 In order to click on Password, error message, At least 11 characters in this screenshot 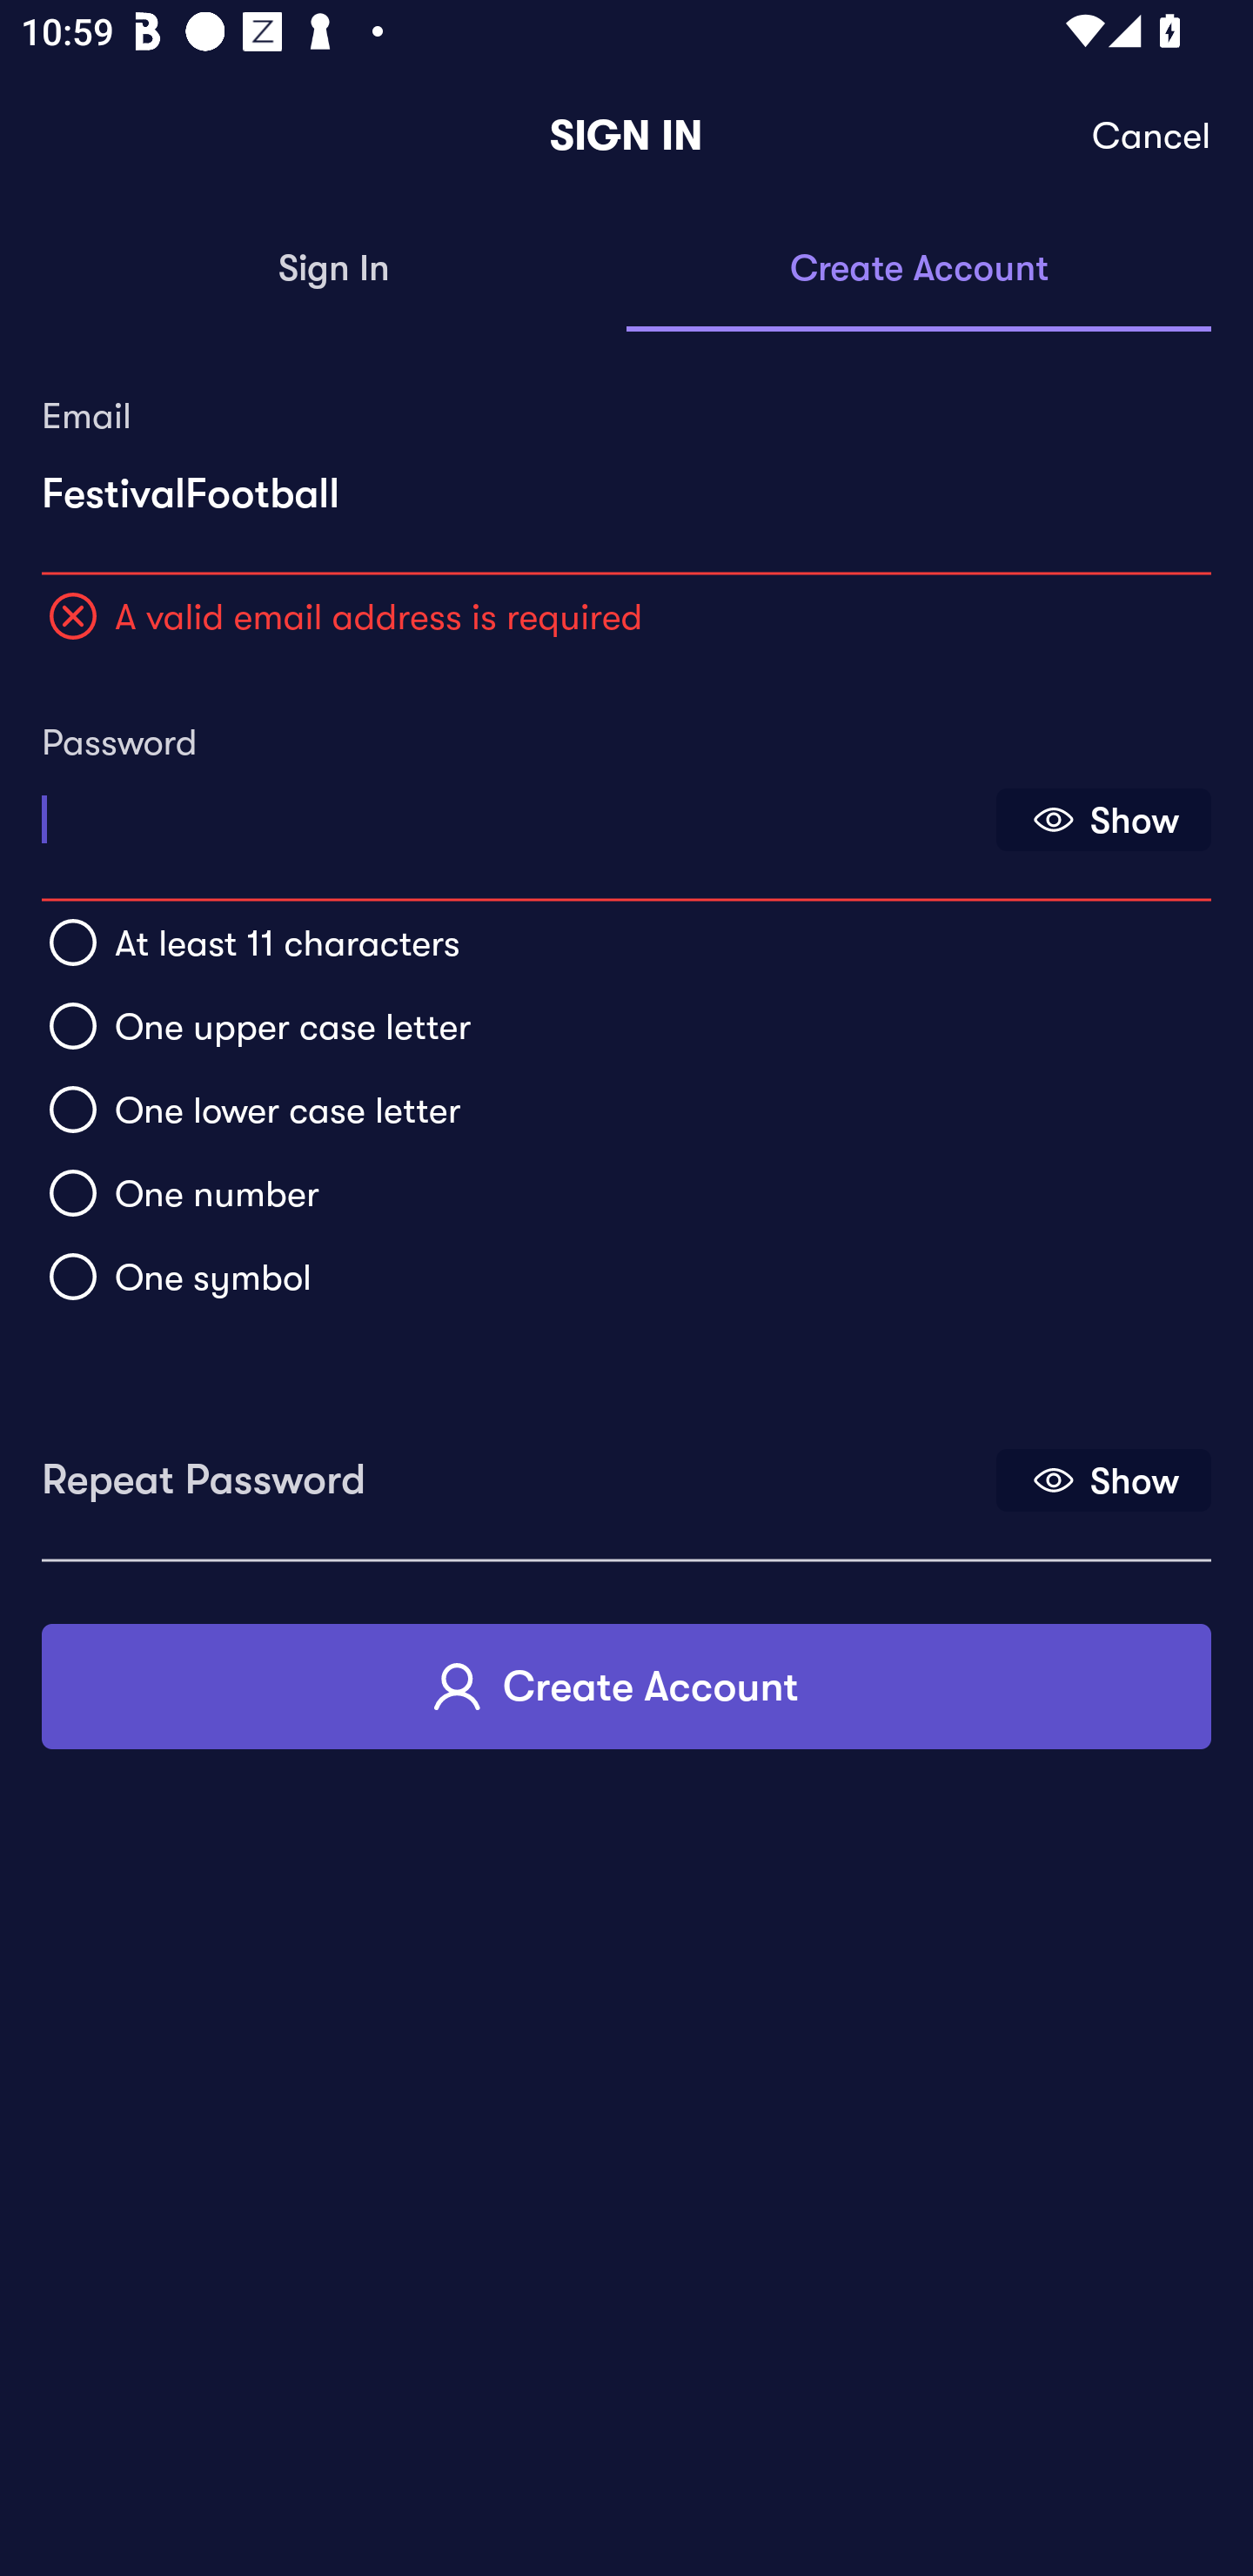, I will do `click(516, 809)`.